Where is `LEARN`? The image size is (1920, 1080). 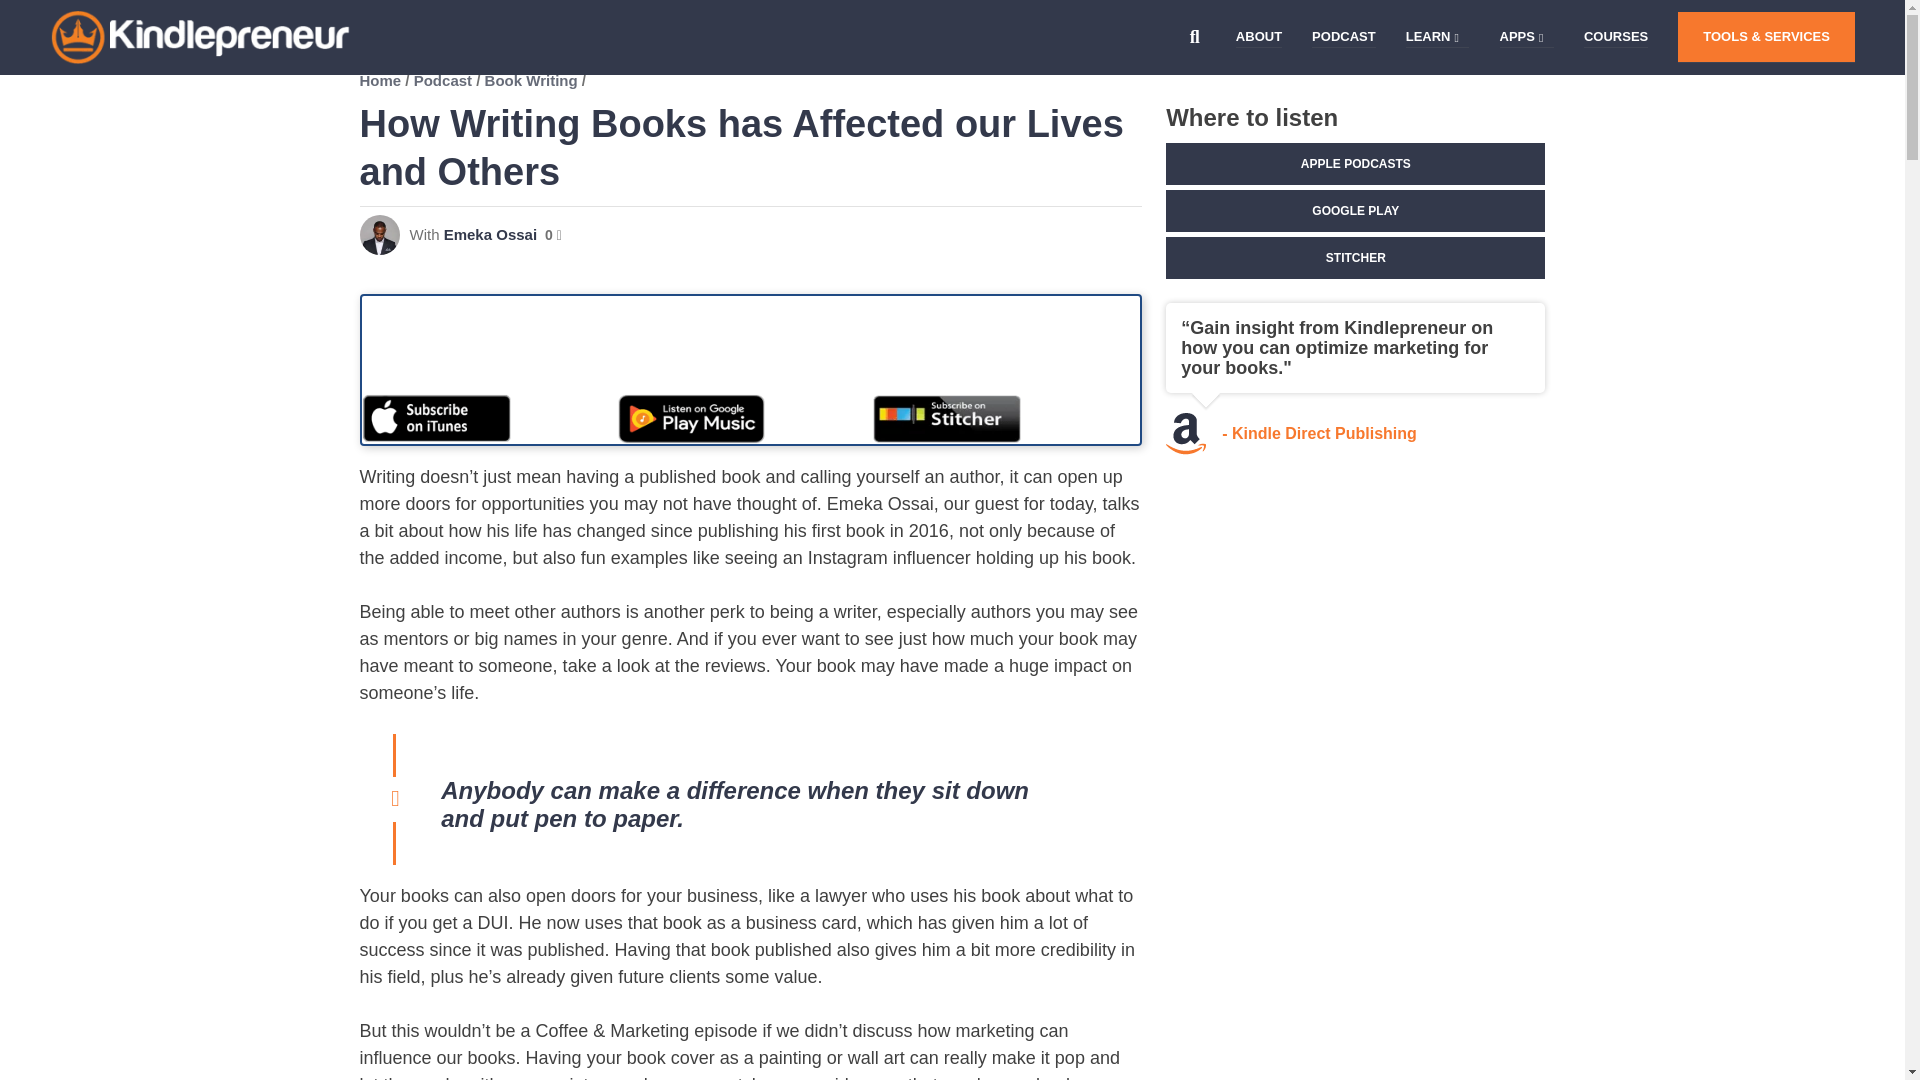 LEARN is located at coordinates (1428, 37).